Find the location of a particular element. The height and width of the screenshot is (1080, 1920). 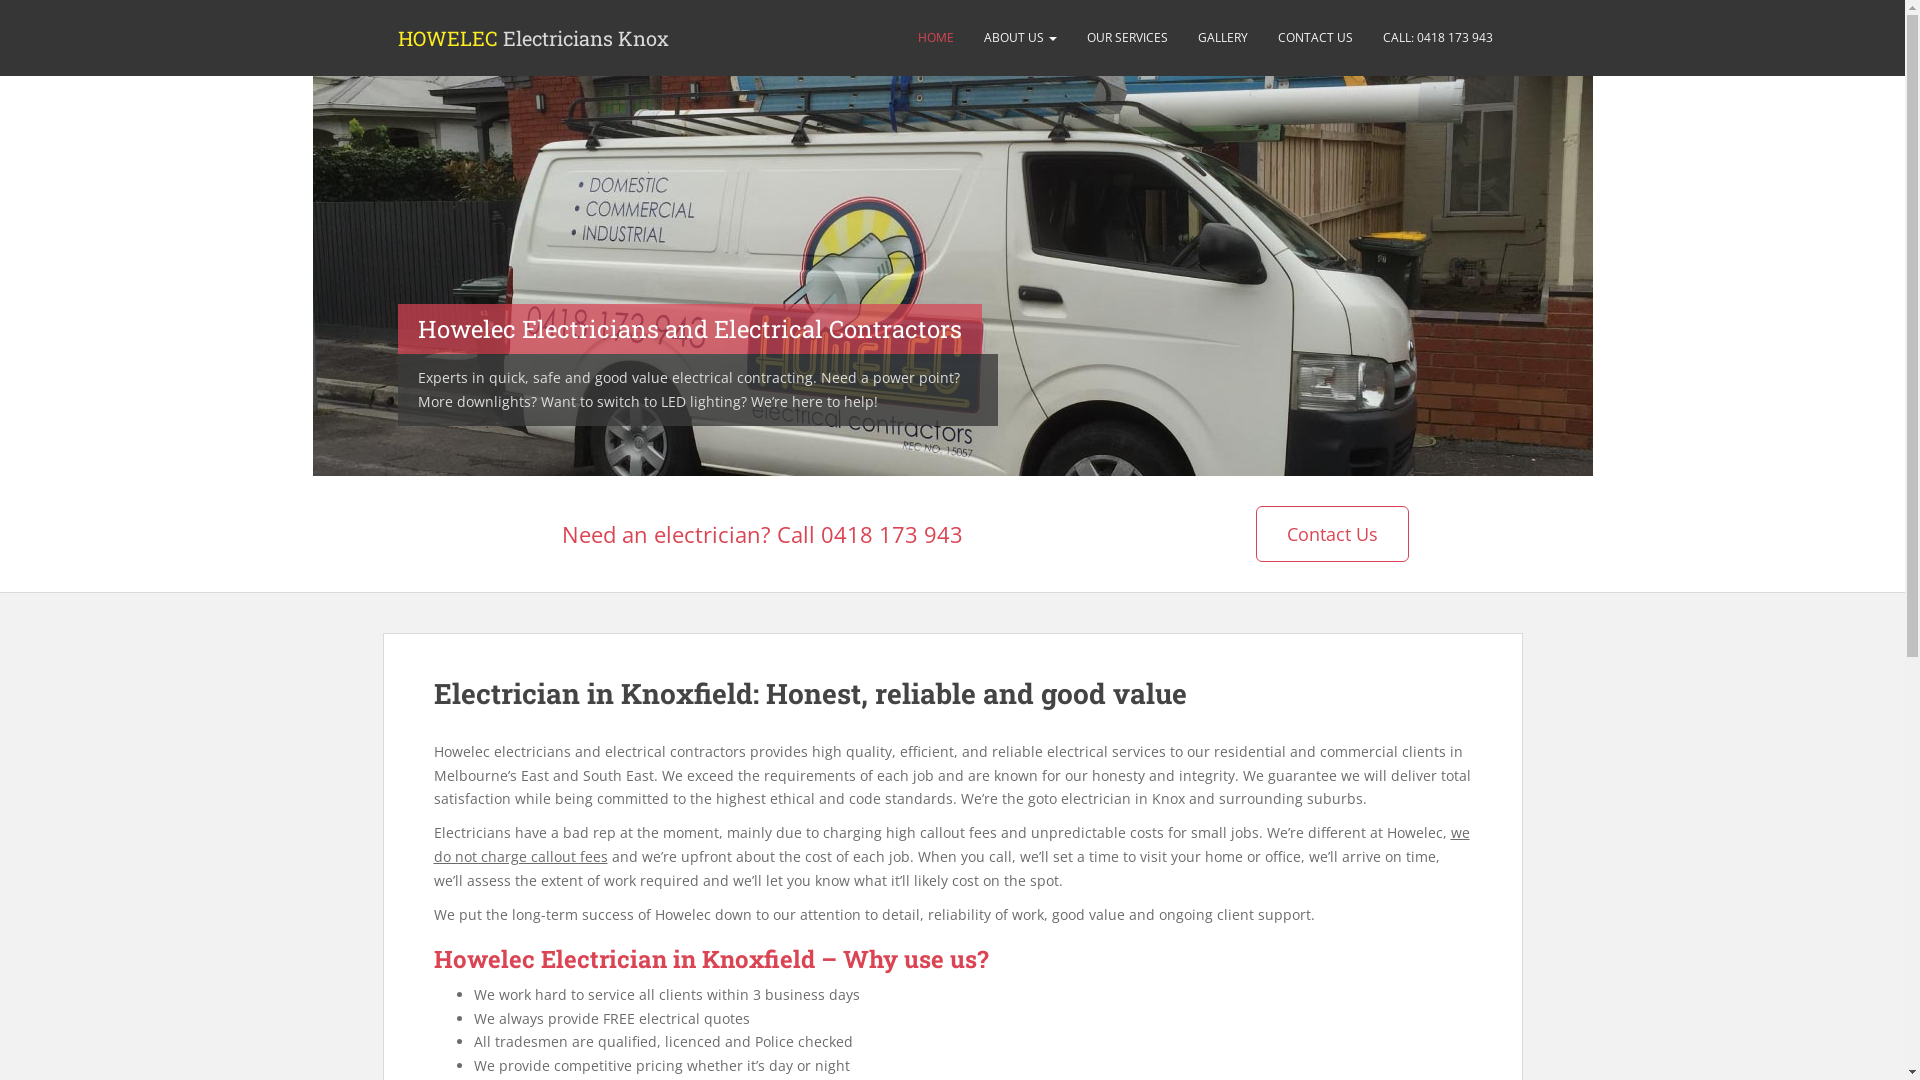

GALLERY is located at coordinates (1222, 38).